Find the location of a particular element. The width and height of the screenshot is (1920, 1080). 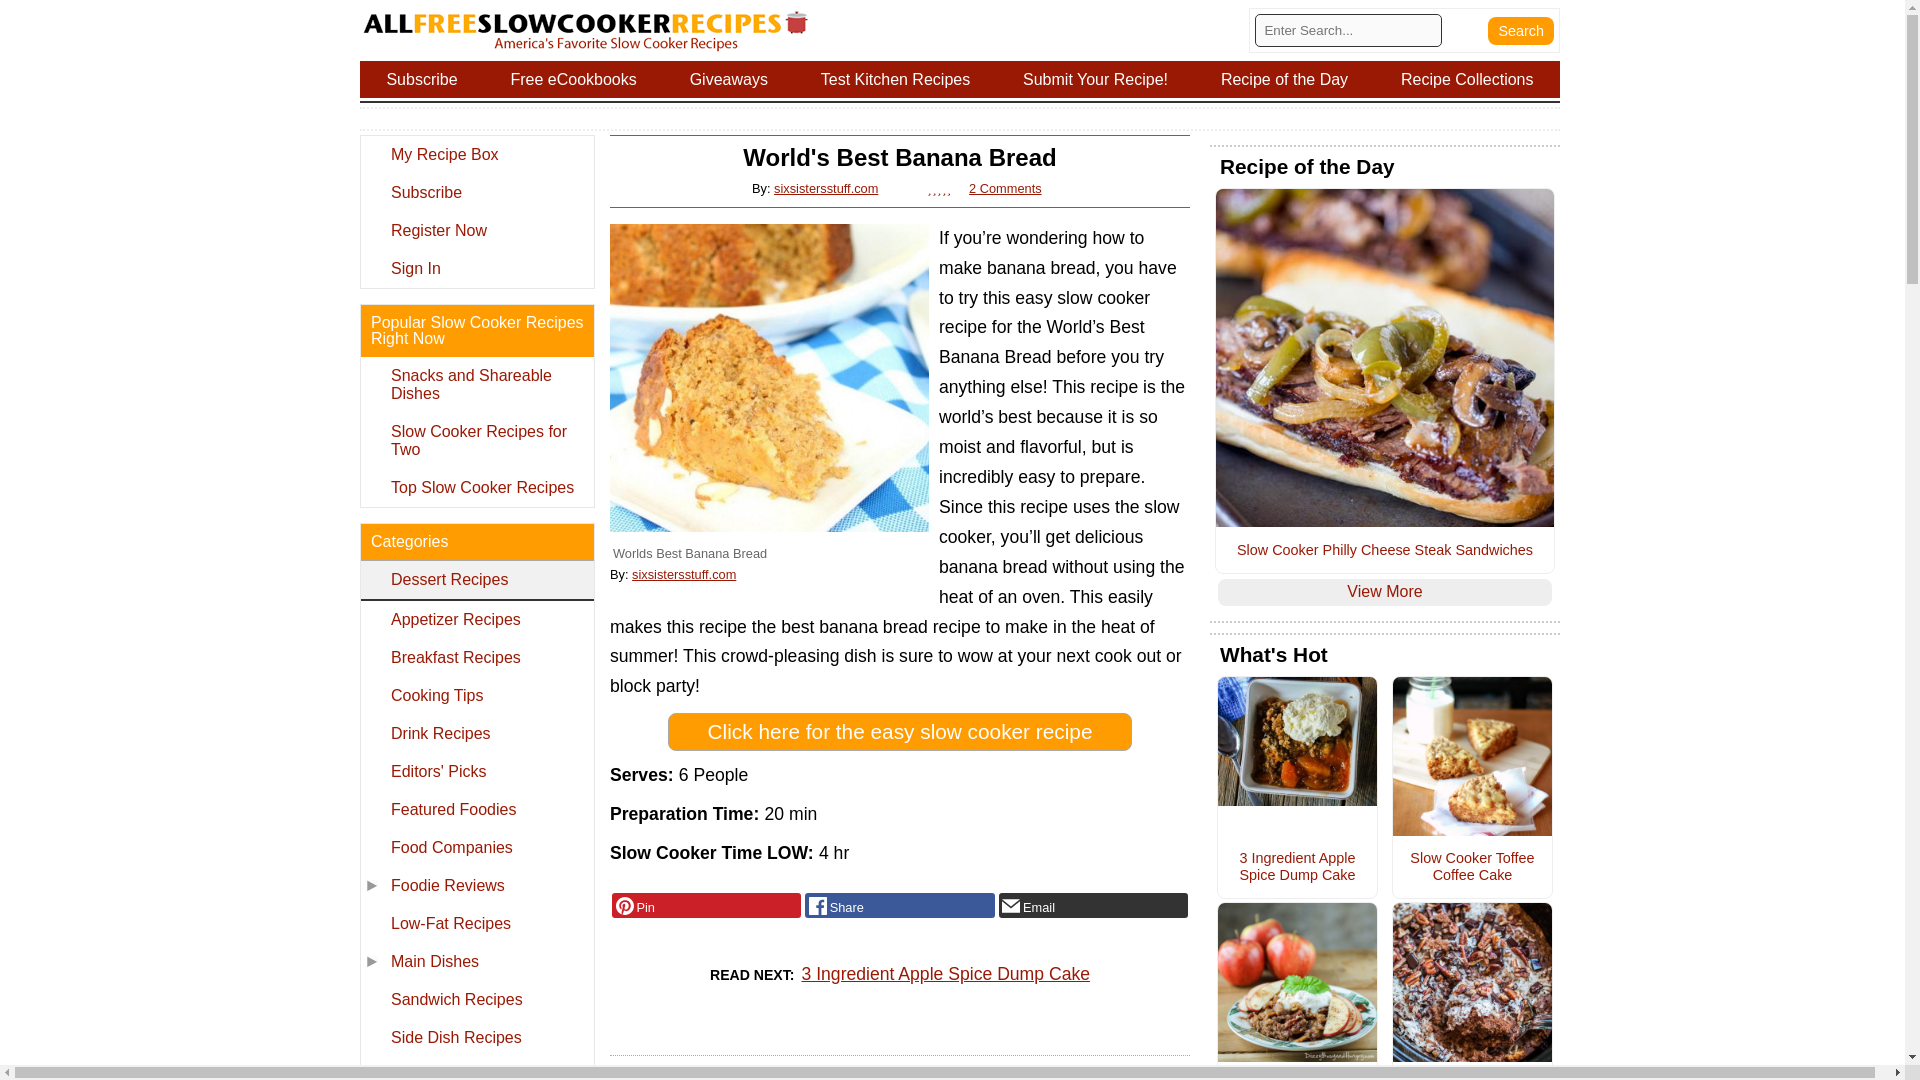

Facebook is located at coordinates (899, 906).